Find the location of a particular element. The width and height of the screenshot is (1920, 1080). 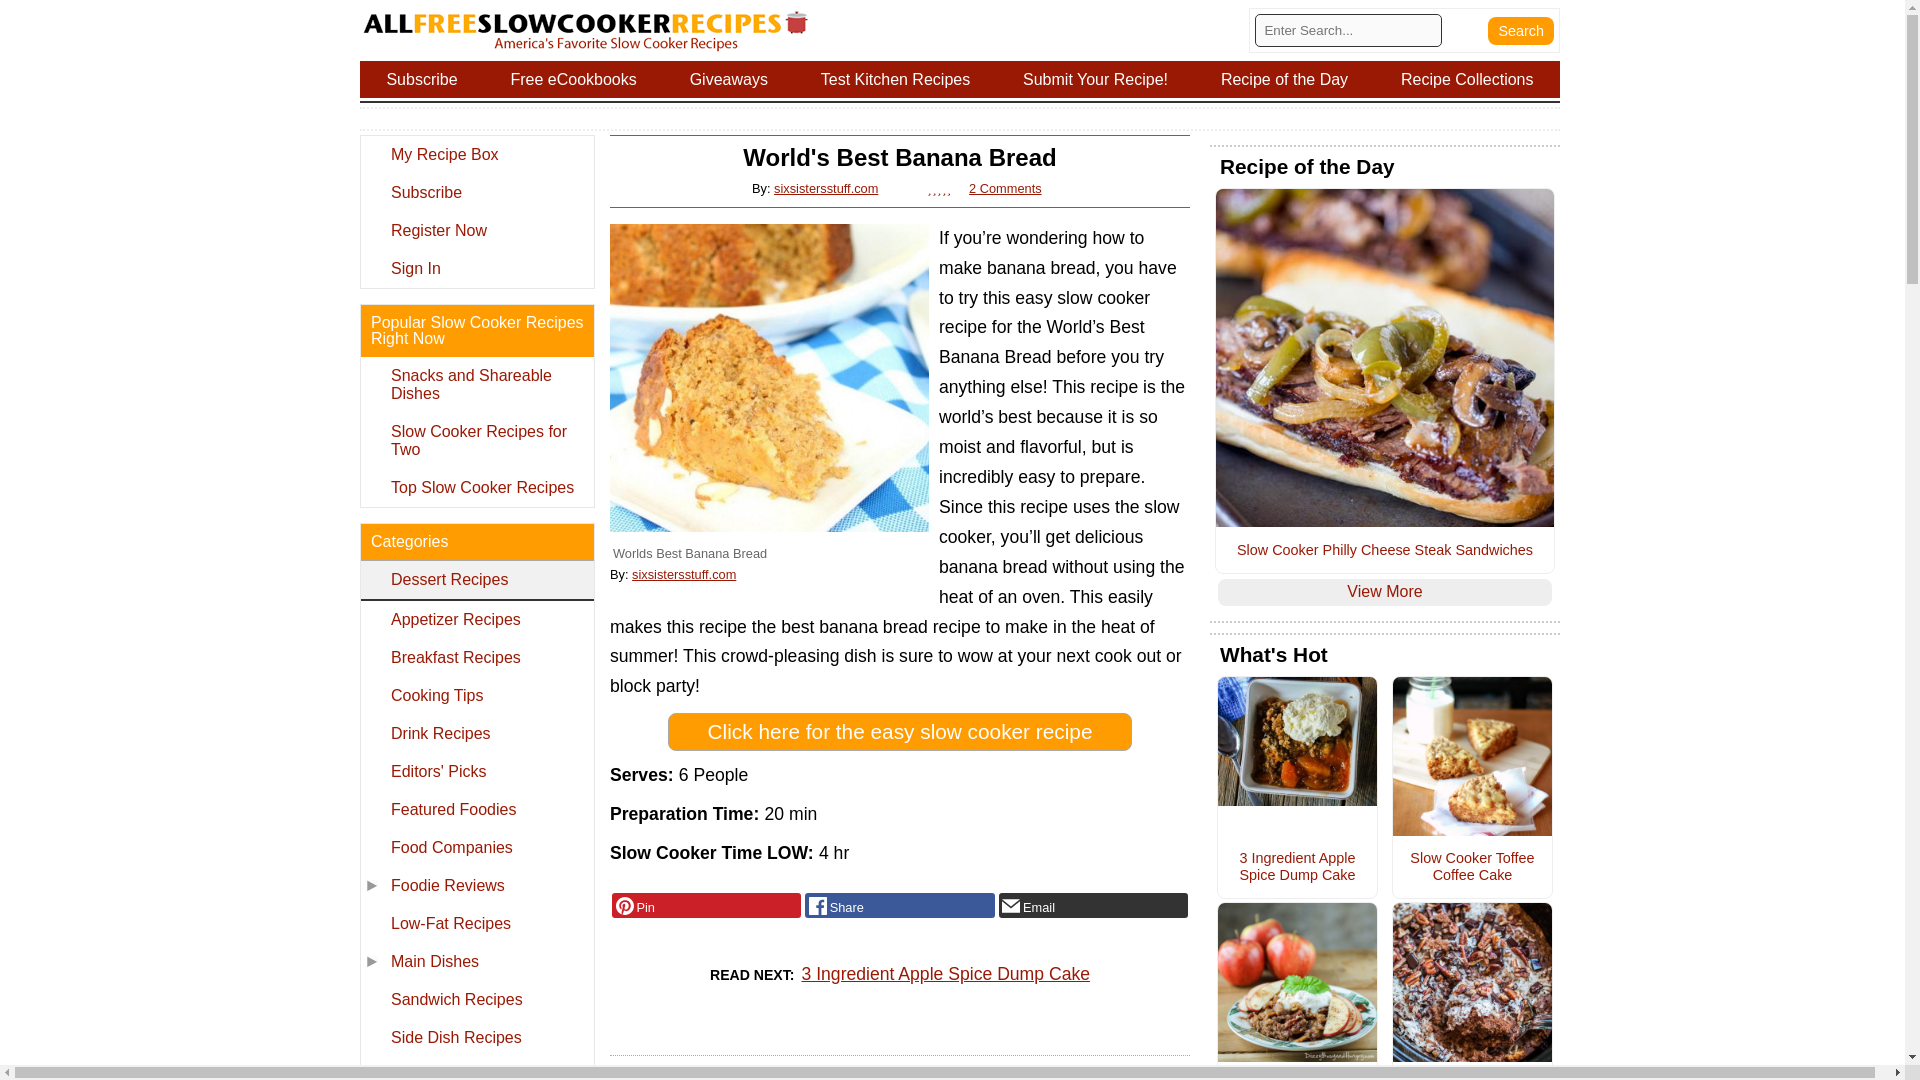

Facebook is located at coordinates (899, 906).